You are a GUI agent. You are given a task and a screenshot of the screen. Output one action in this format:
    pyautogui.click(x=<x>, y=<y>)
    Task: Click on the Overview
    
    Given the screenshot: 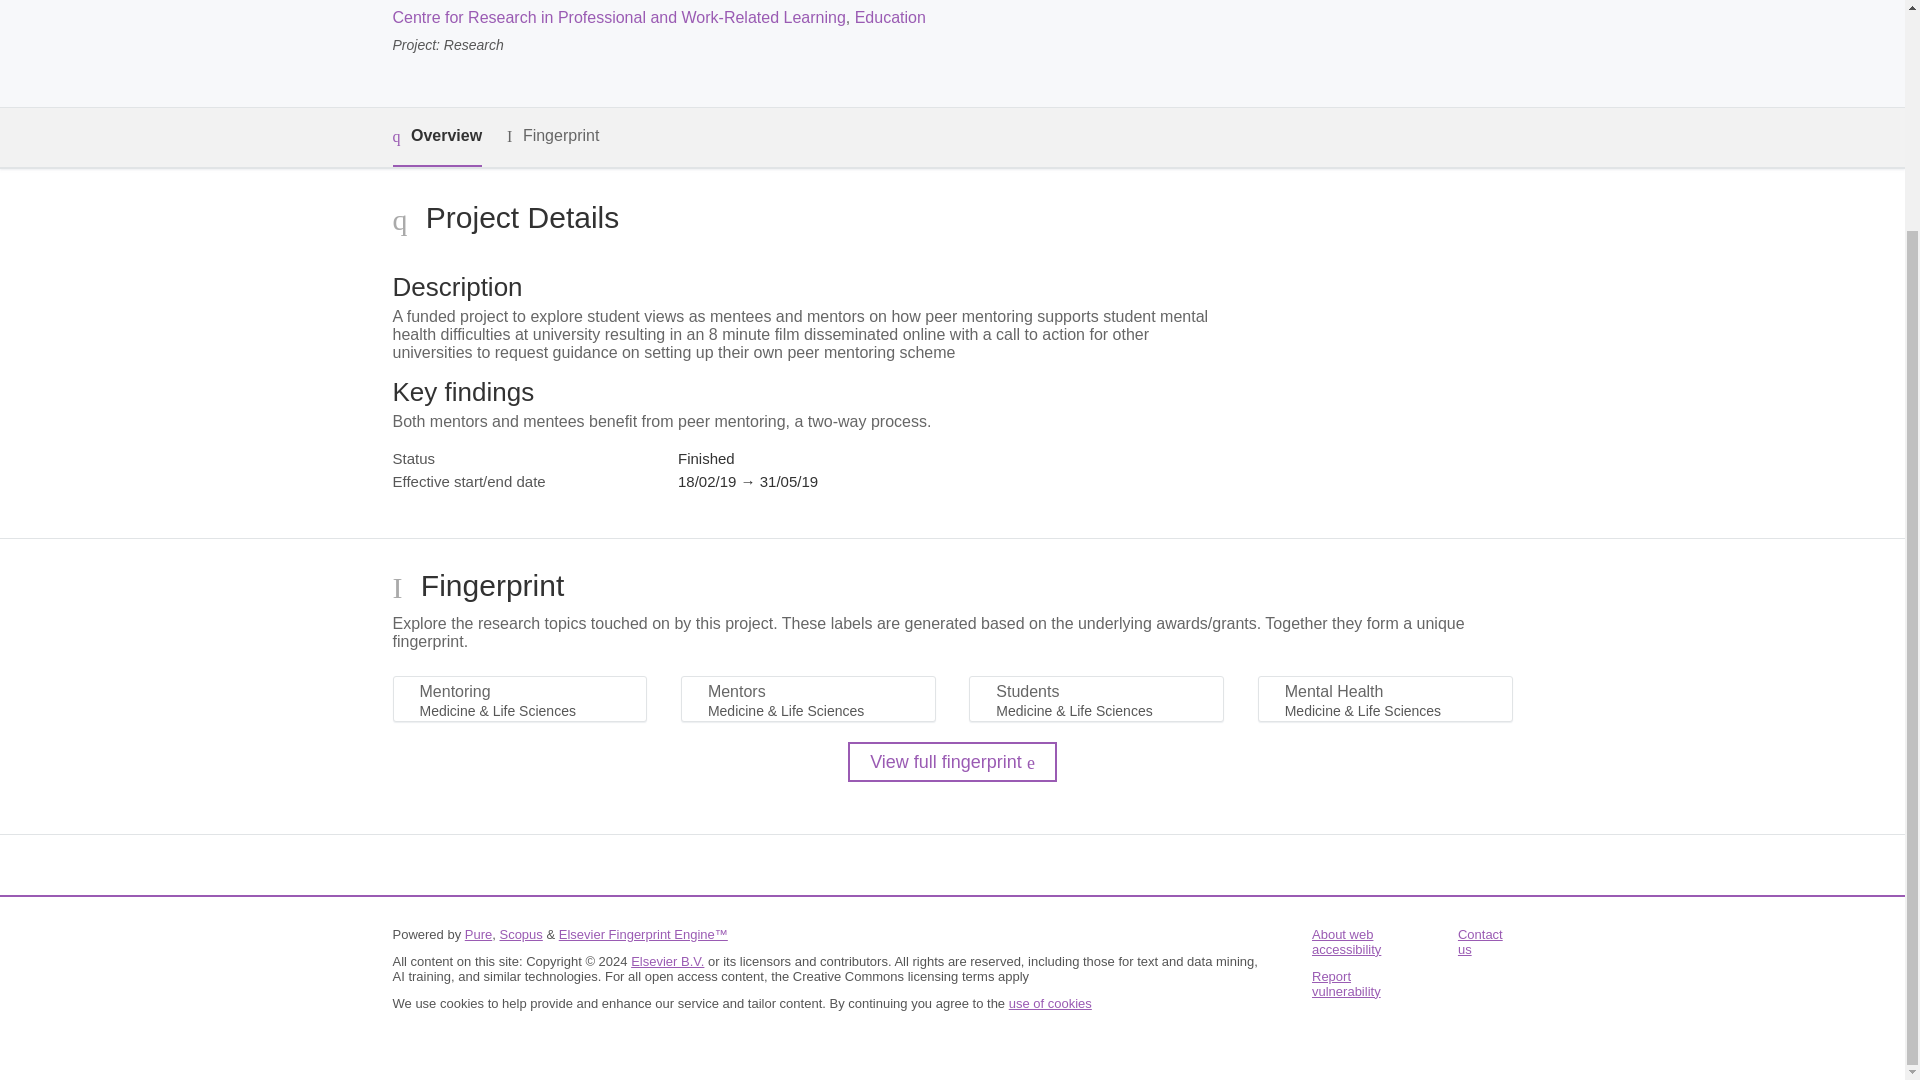 What is the action you would take?
    pyautogui.click(x=436, y=138)
    